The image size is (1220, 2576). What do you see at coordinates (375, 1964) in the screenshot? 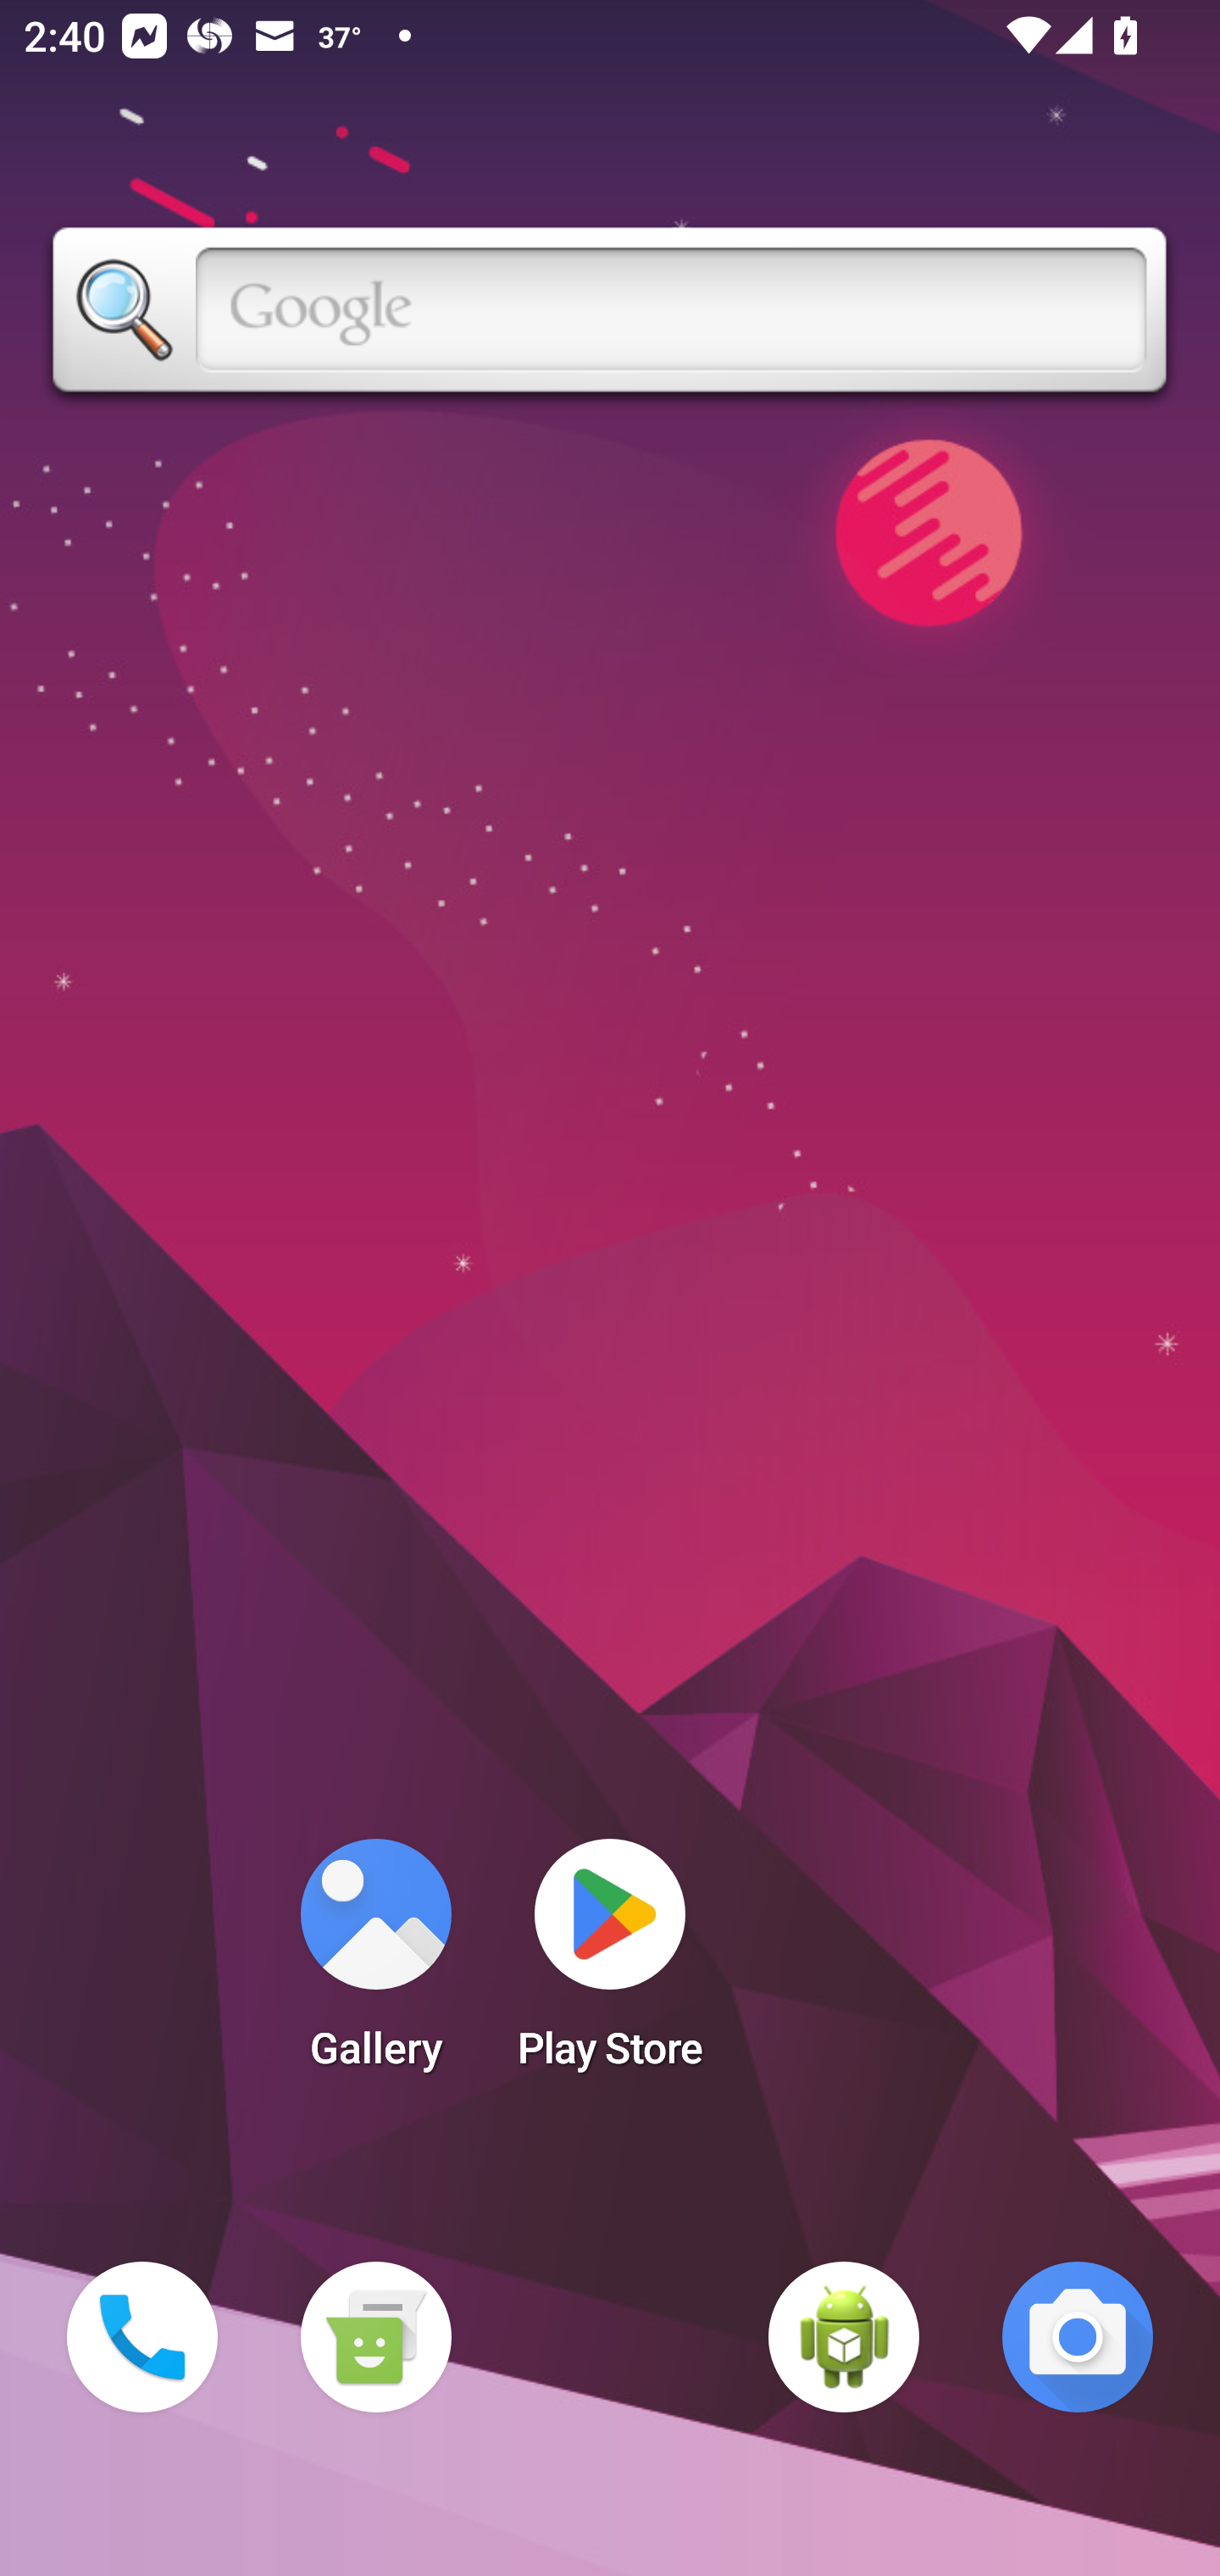
I see `Gallery` at bounding box center [375, 1964].